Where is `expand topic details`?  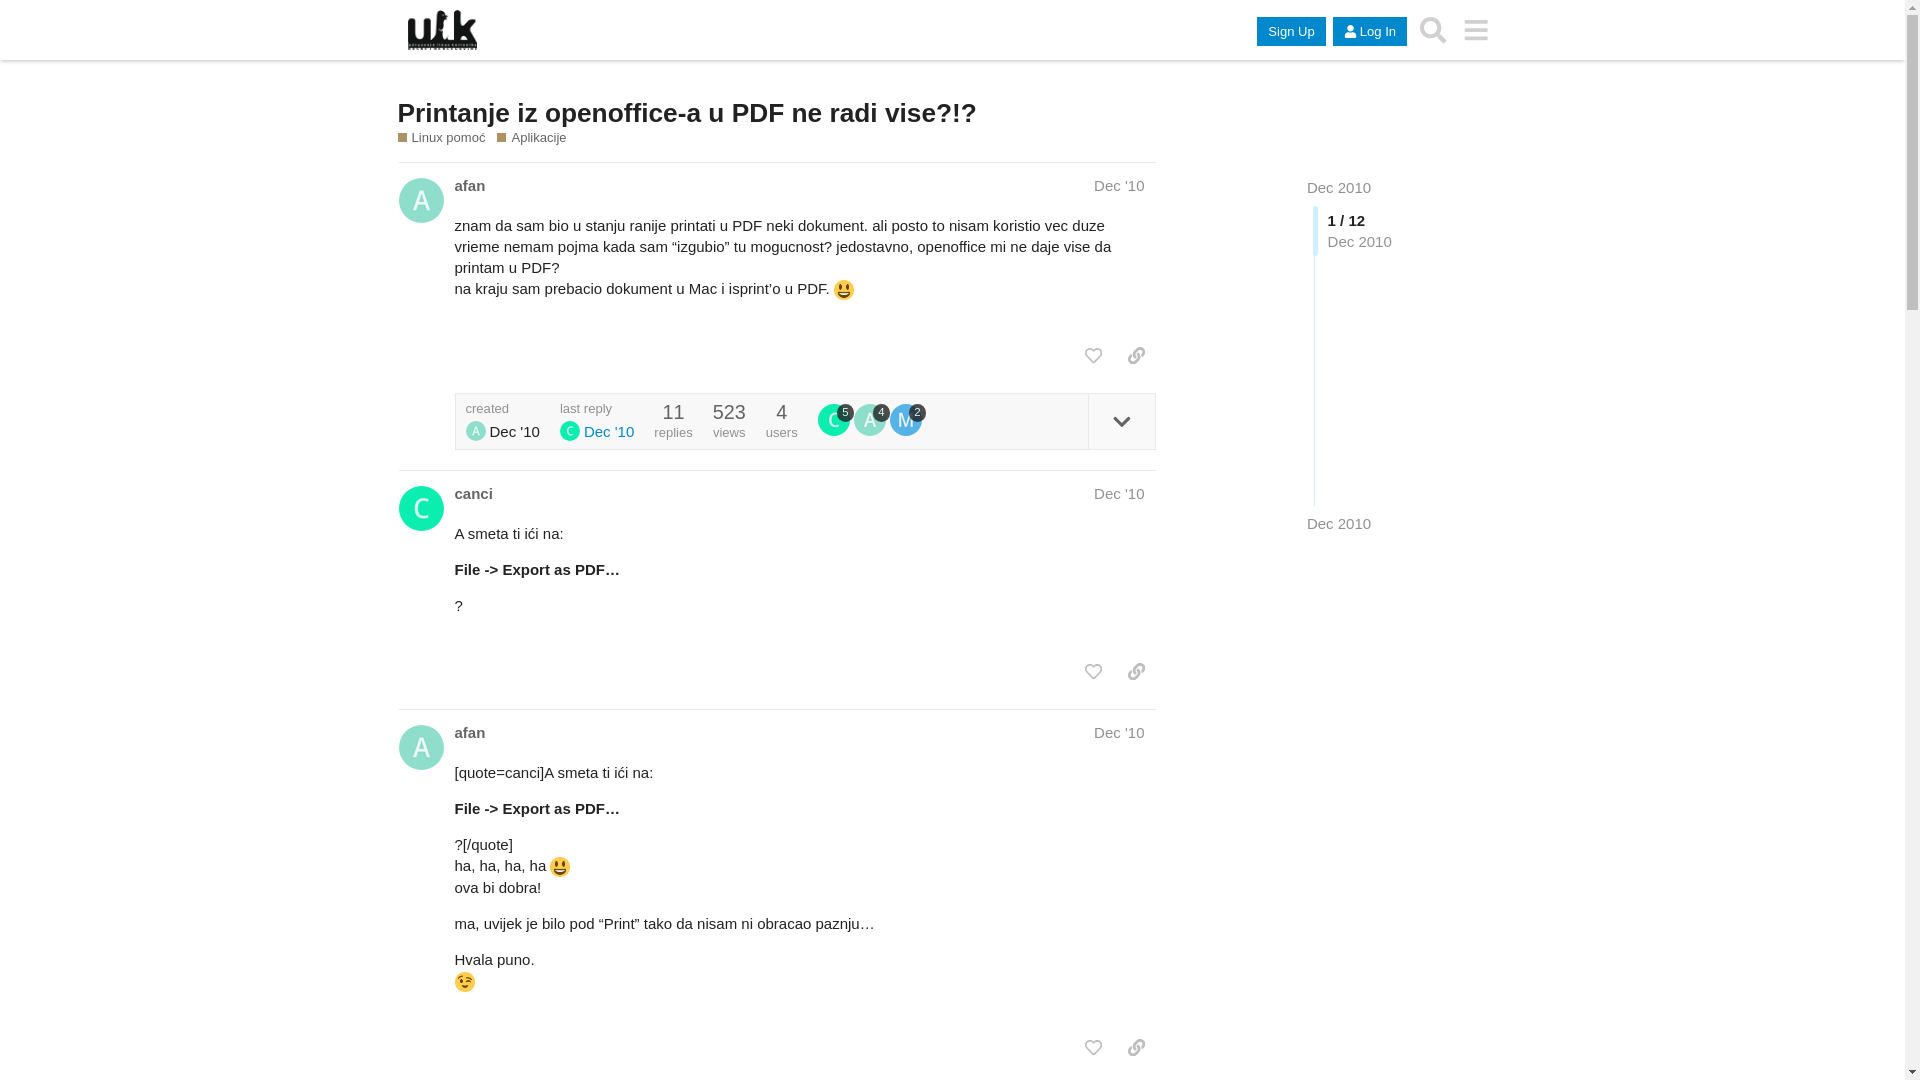
expand topic details is located at coordinates (1122, 422).